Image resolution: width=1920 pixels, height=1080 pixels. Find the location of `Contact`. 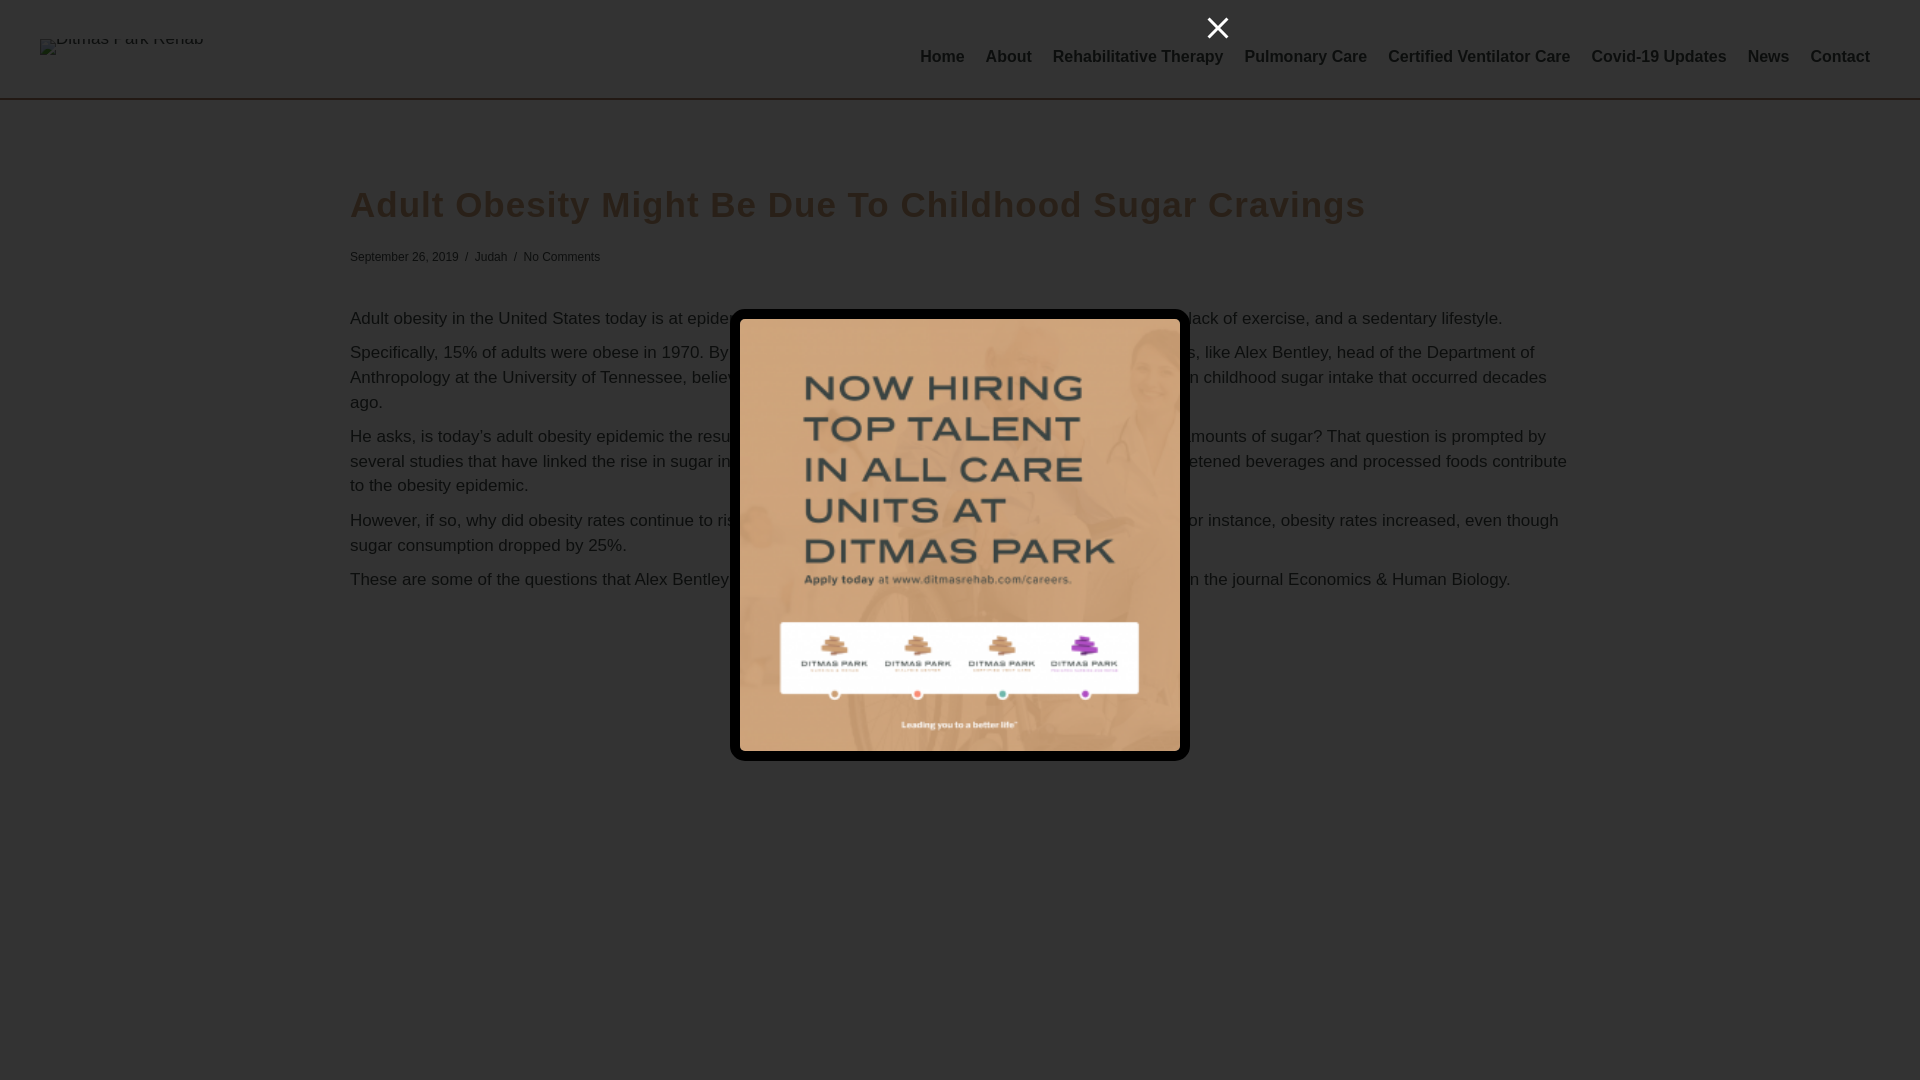

Contact is located at coordinates (1840, 56).